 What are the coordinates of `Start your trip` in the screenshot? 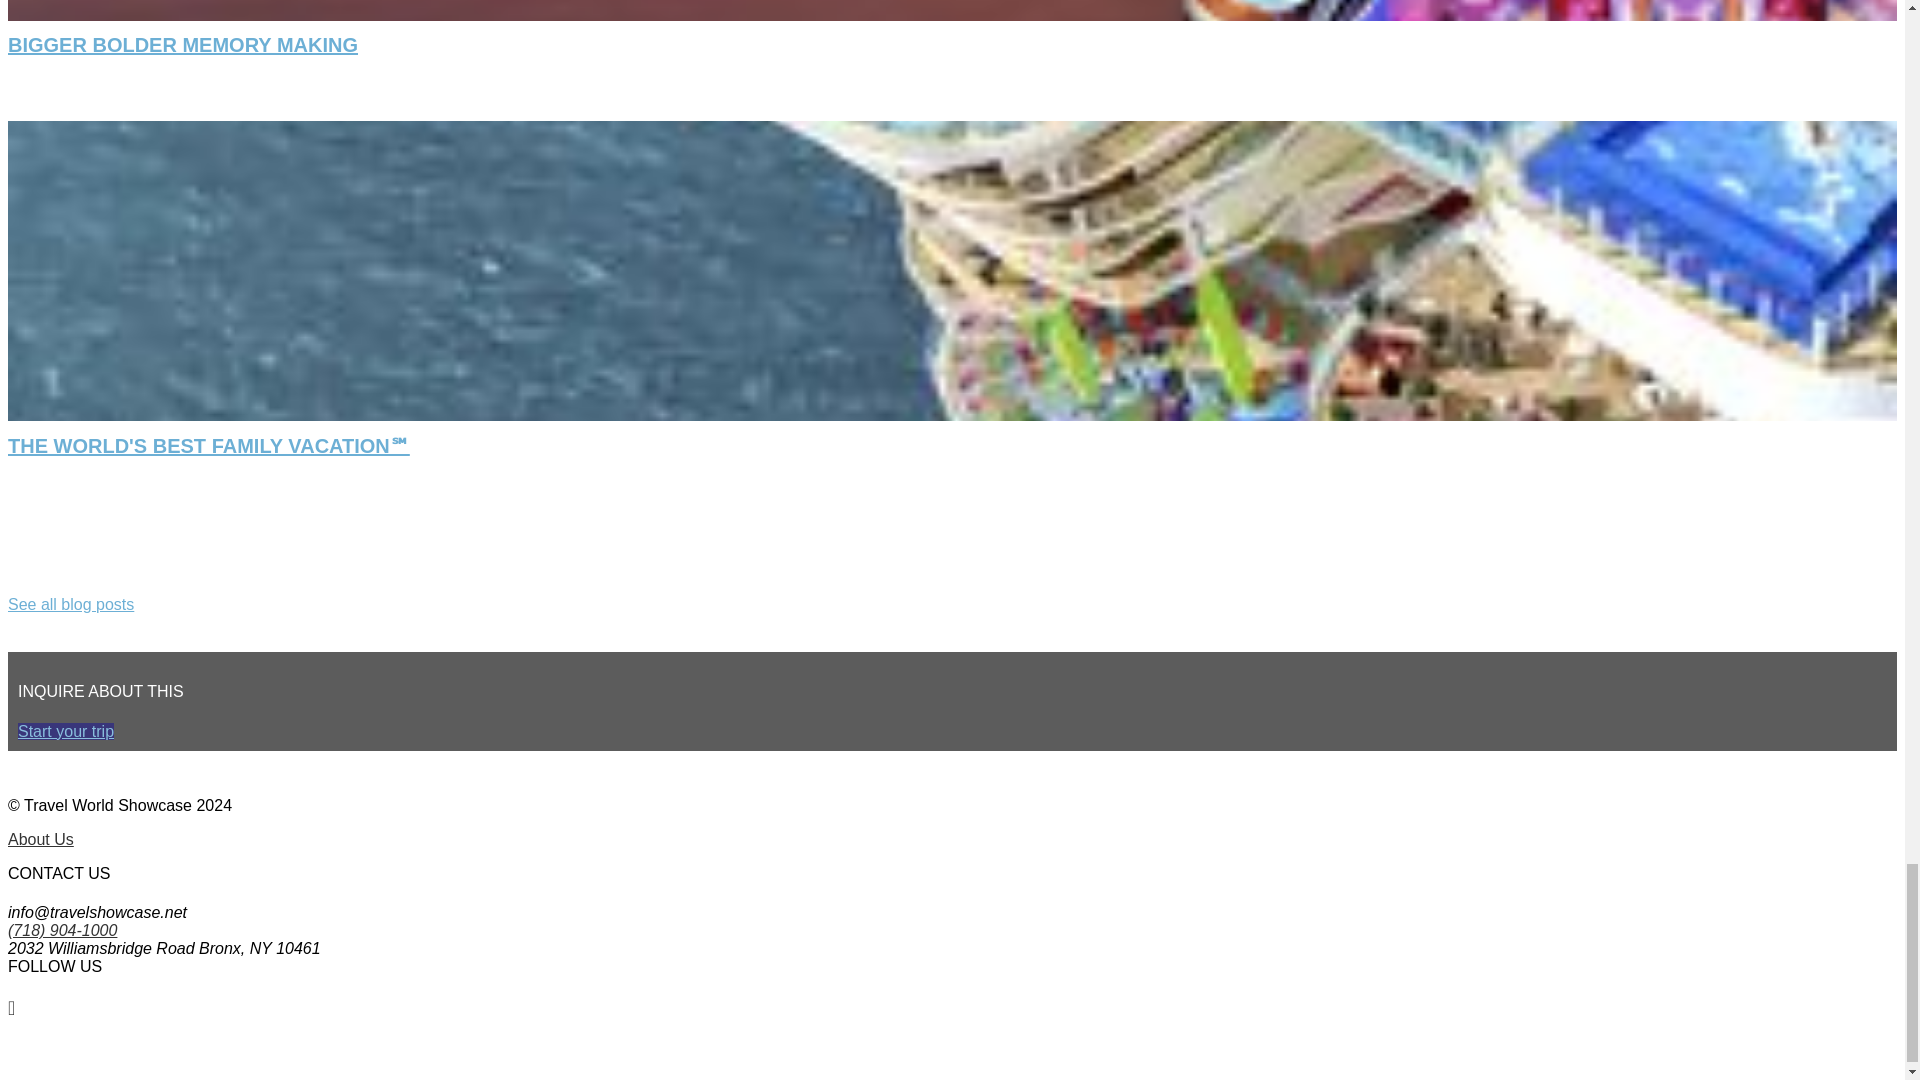 It's located at (65, 730).